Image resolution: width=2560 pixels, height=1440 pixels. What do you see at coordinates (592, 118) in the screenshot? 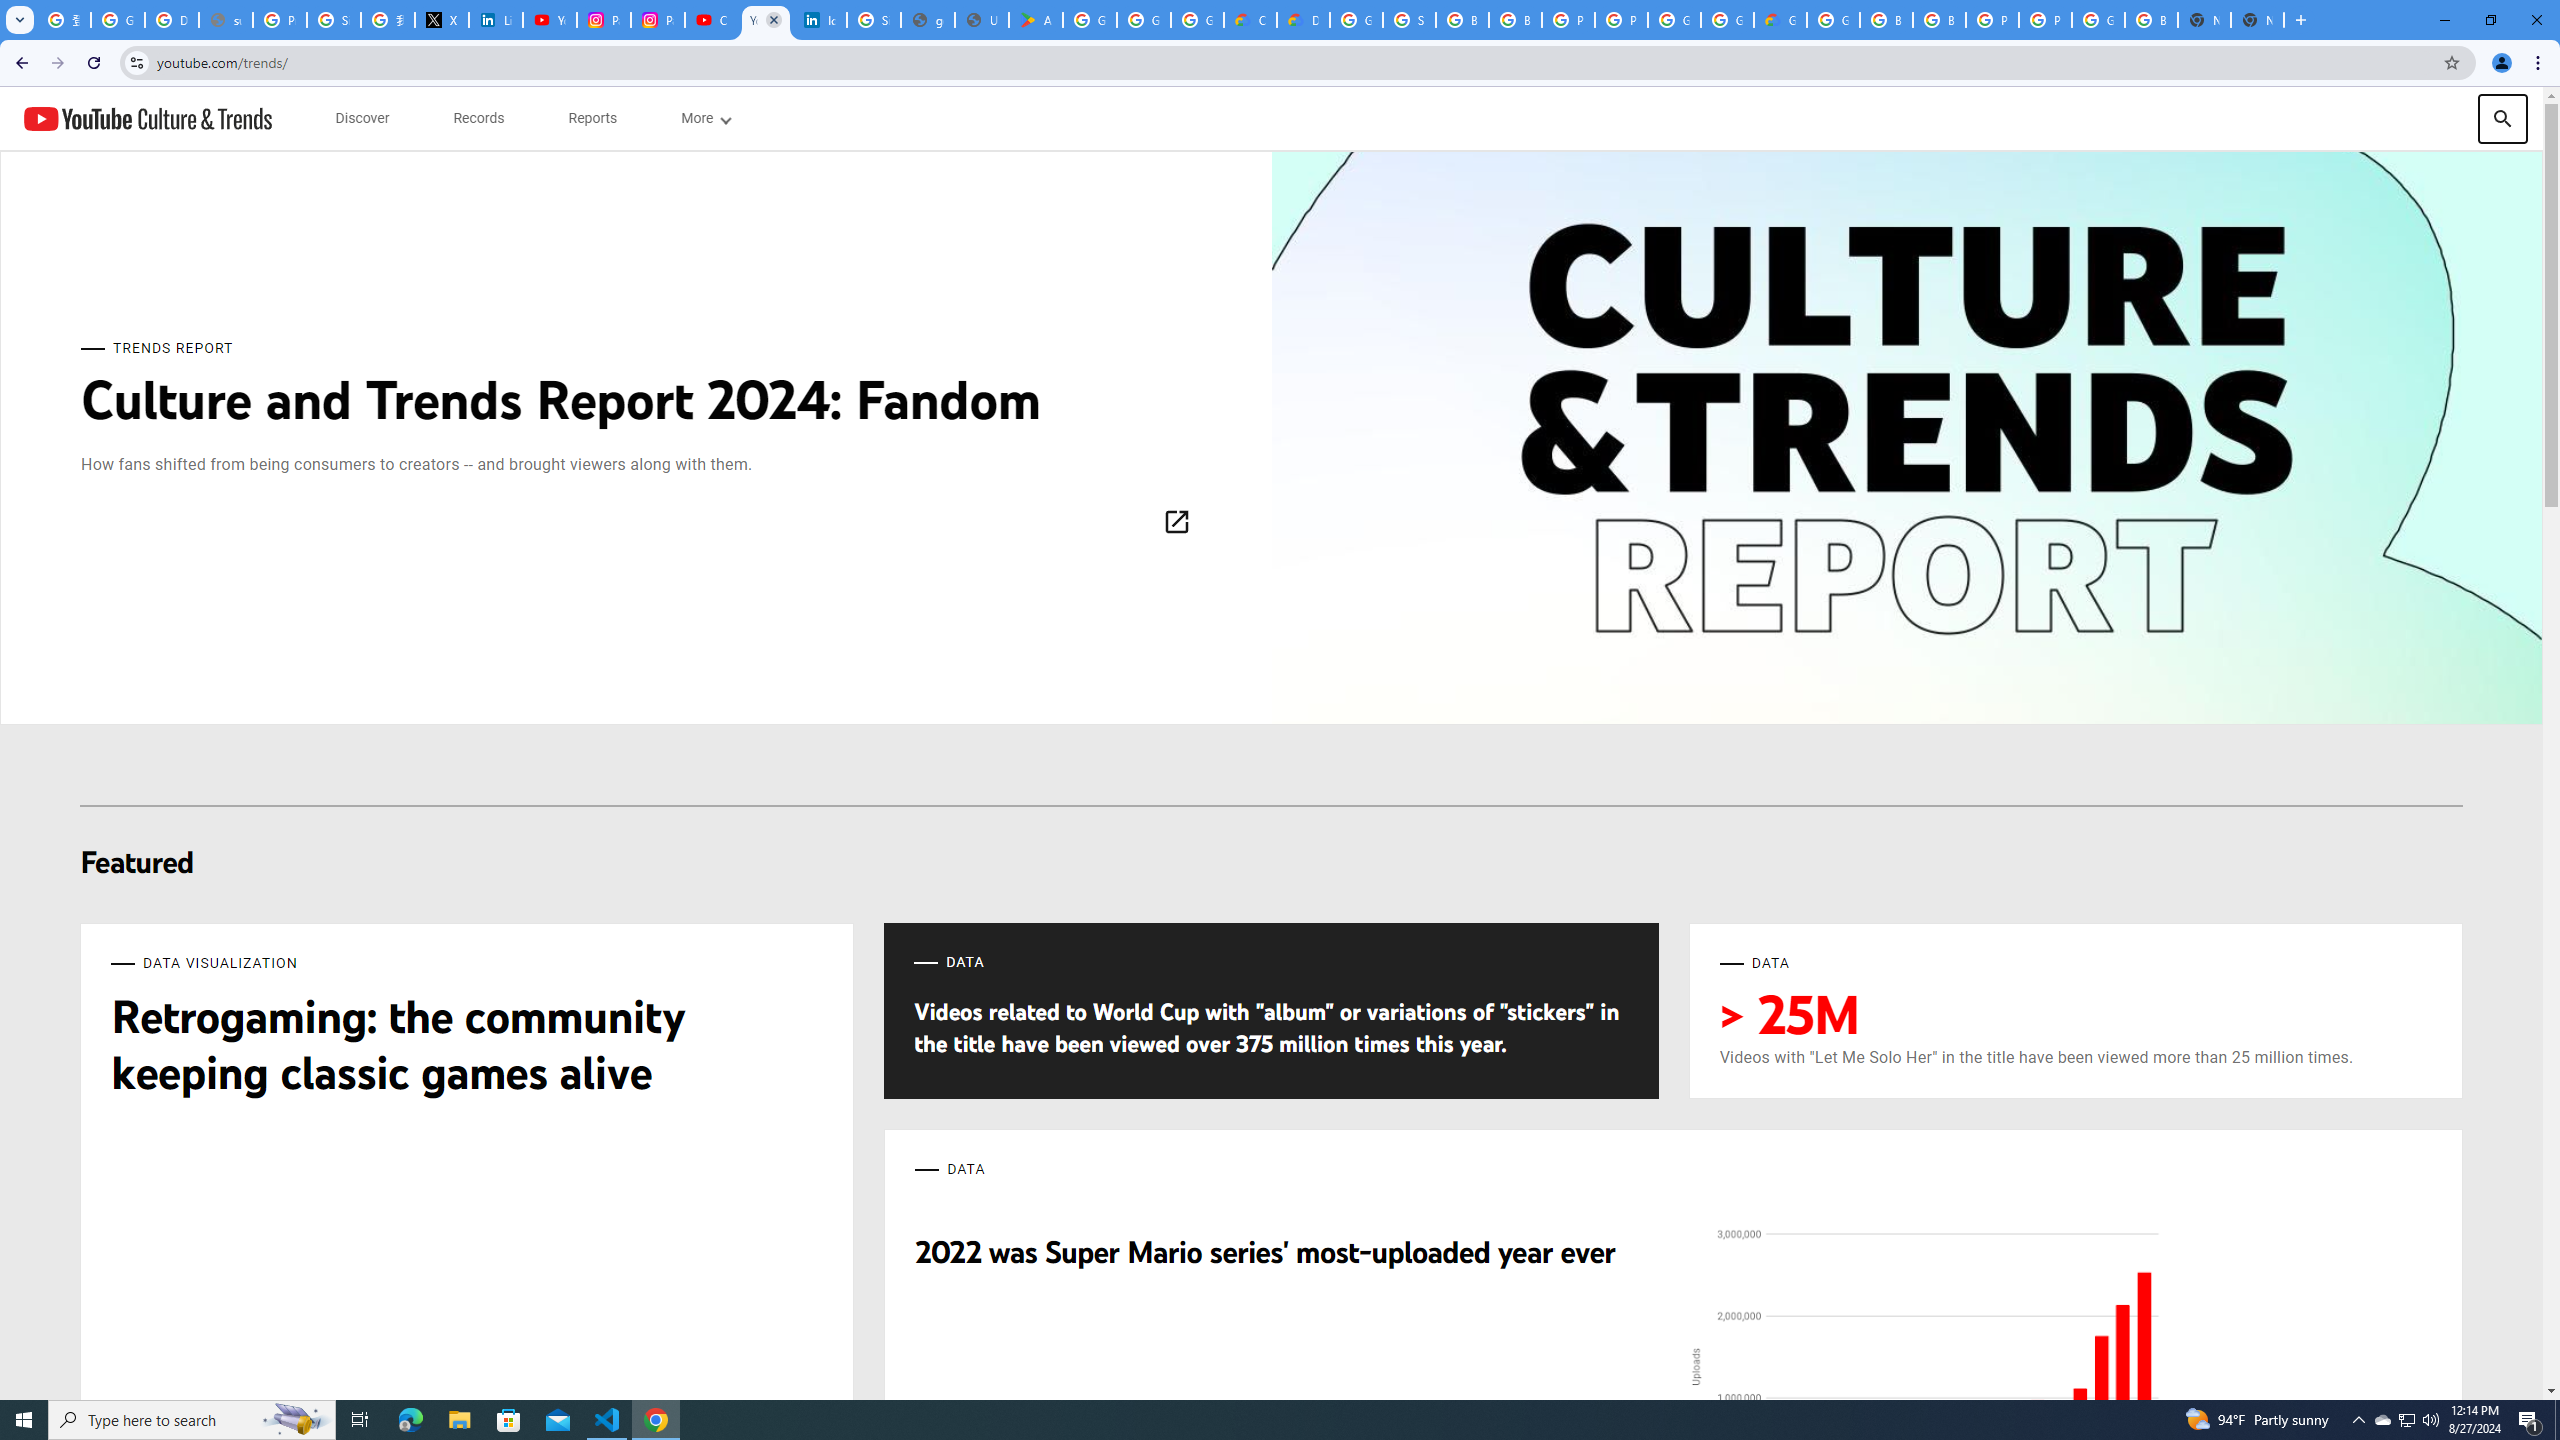
I see `subnav-Reports menupopup` at bounding box center [592, 118].